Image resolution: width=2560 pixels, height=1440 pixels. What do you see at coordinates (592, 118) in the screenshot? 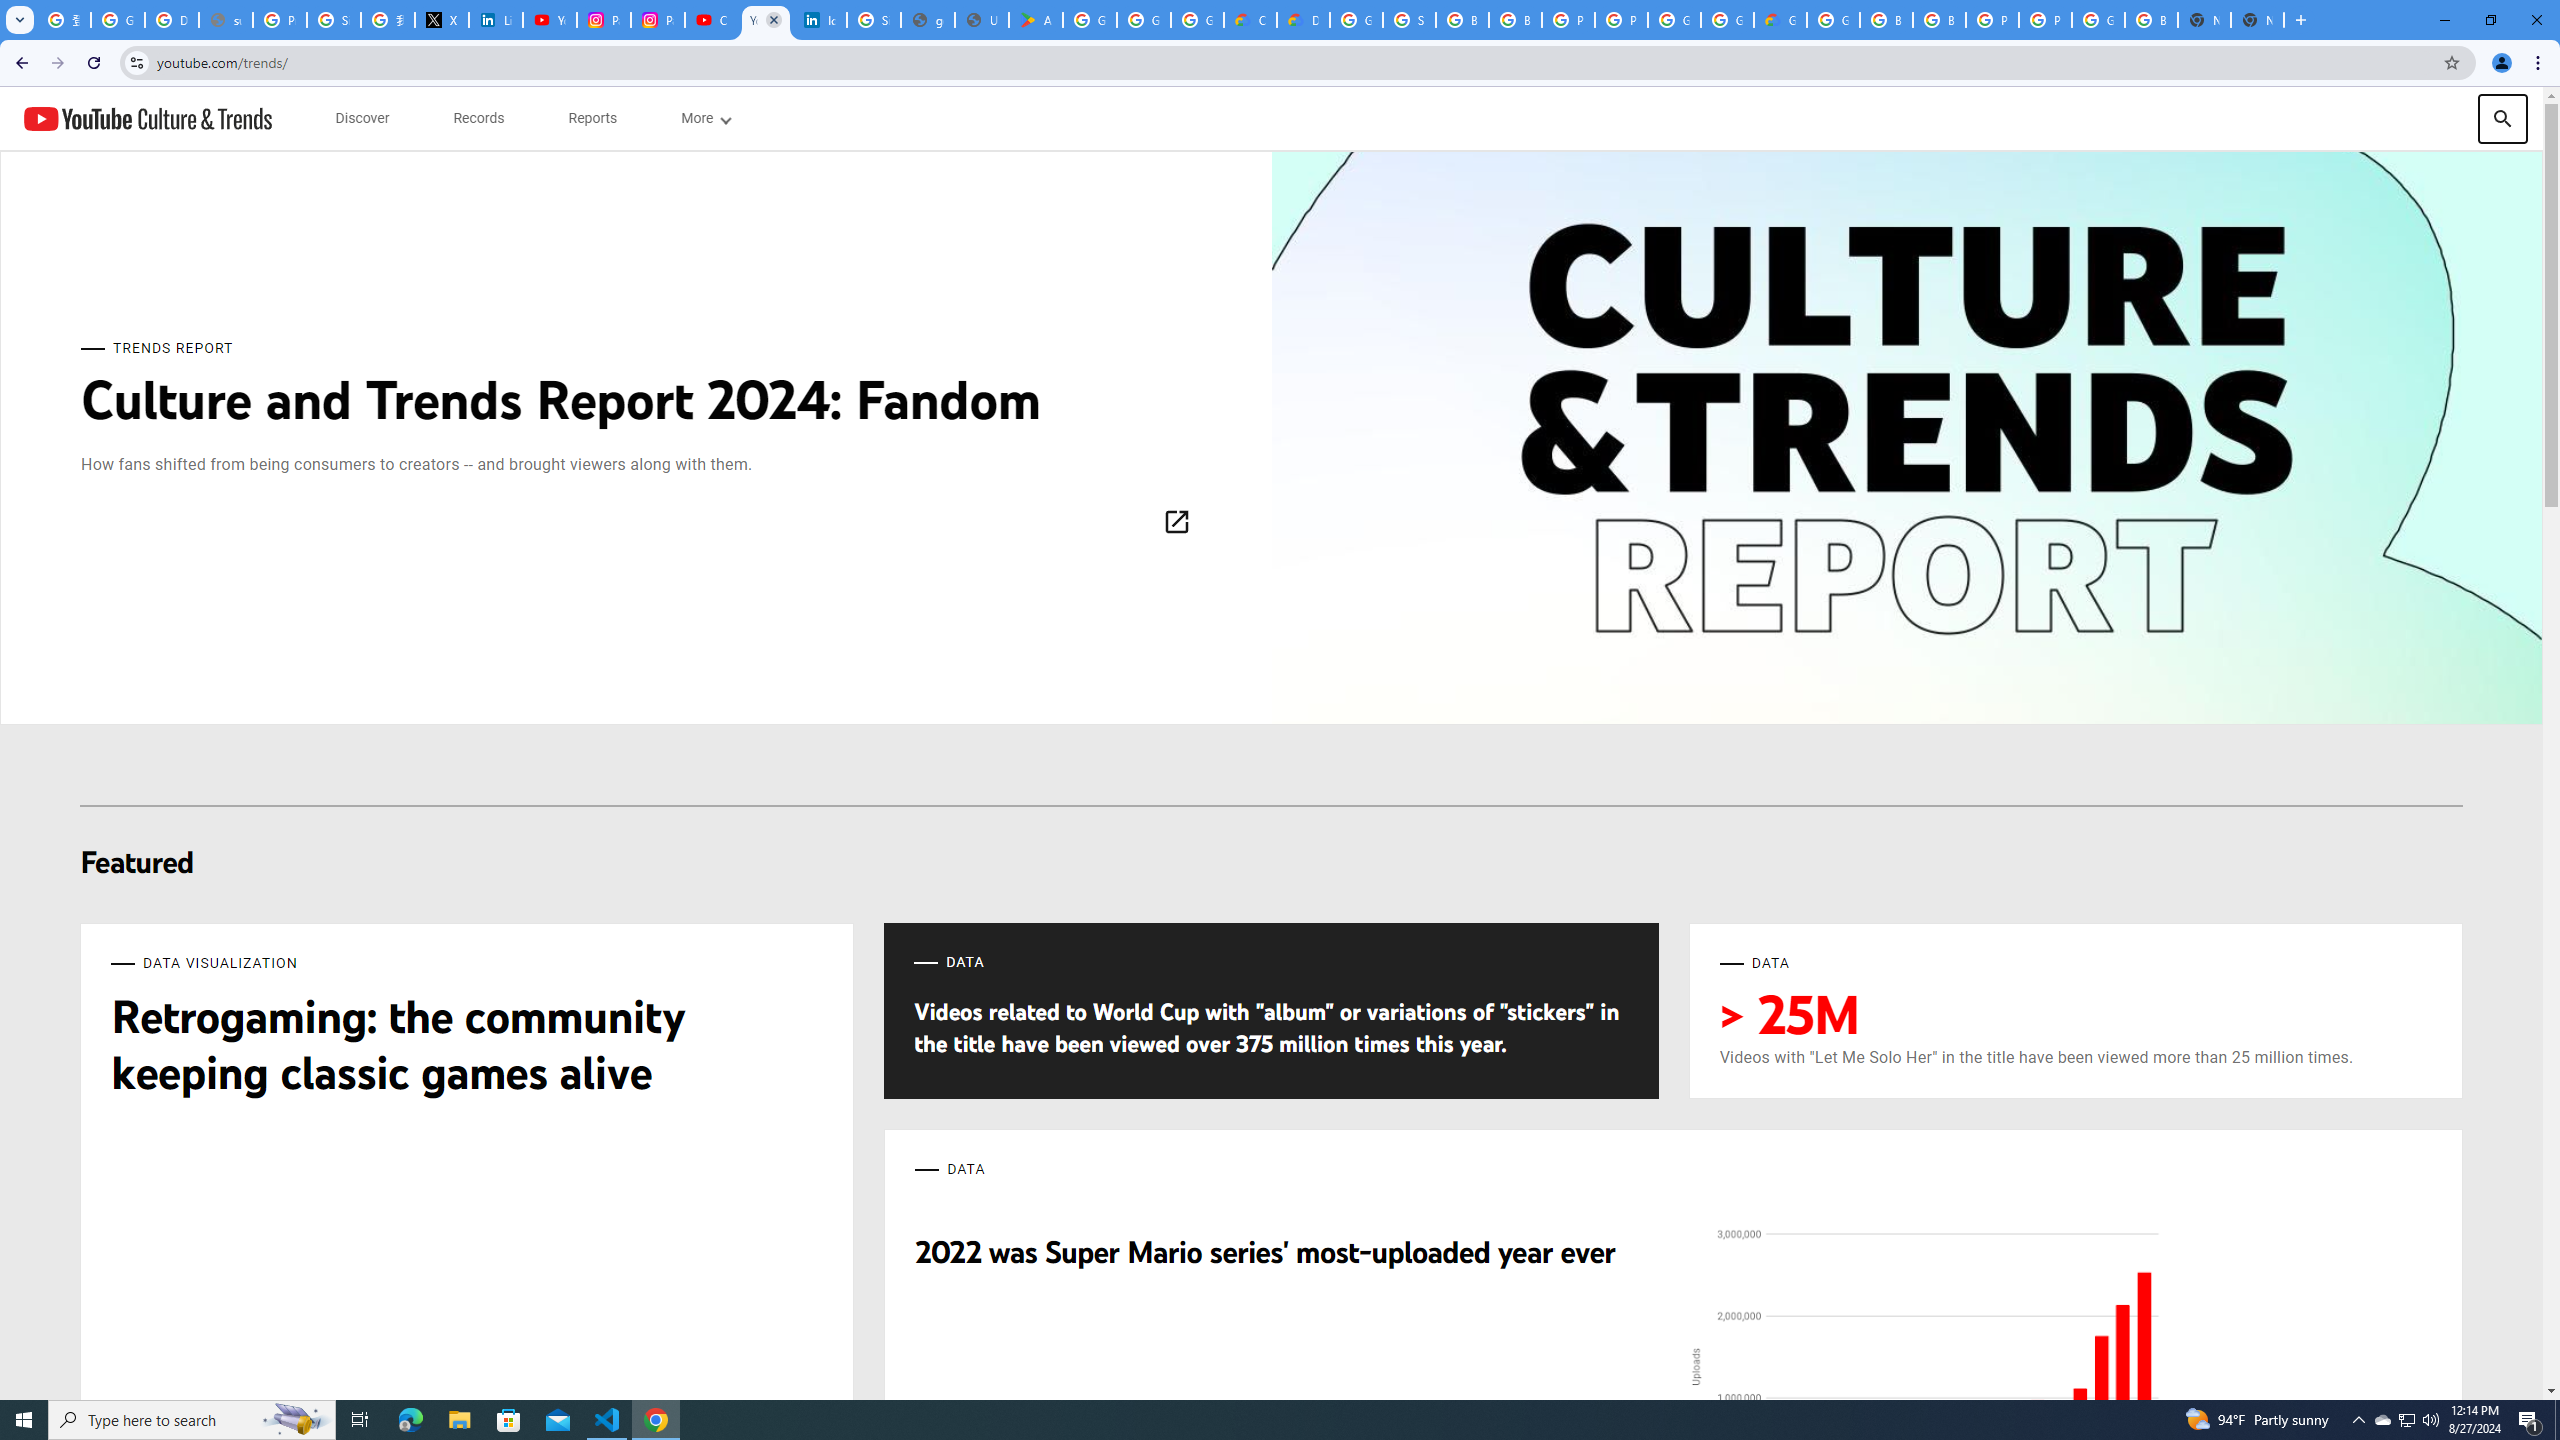
I see `subnav-Reports menupopup` at bounding box center [592, 118].